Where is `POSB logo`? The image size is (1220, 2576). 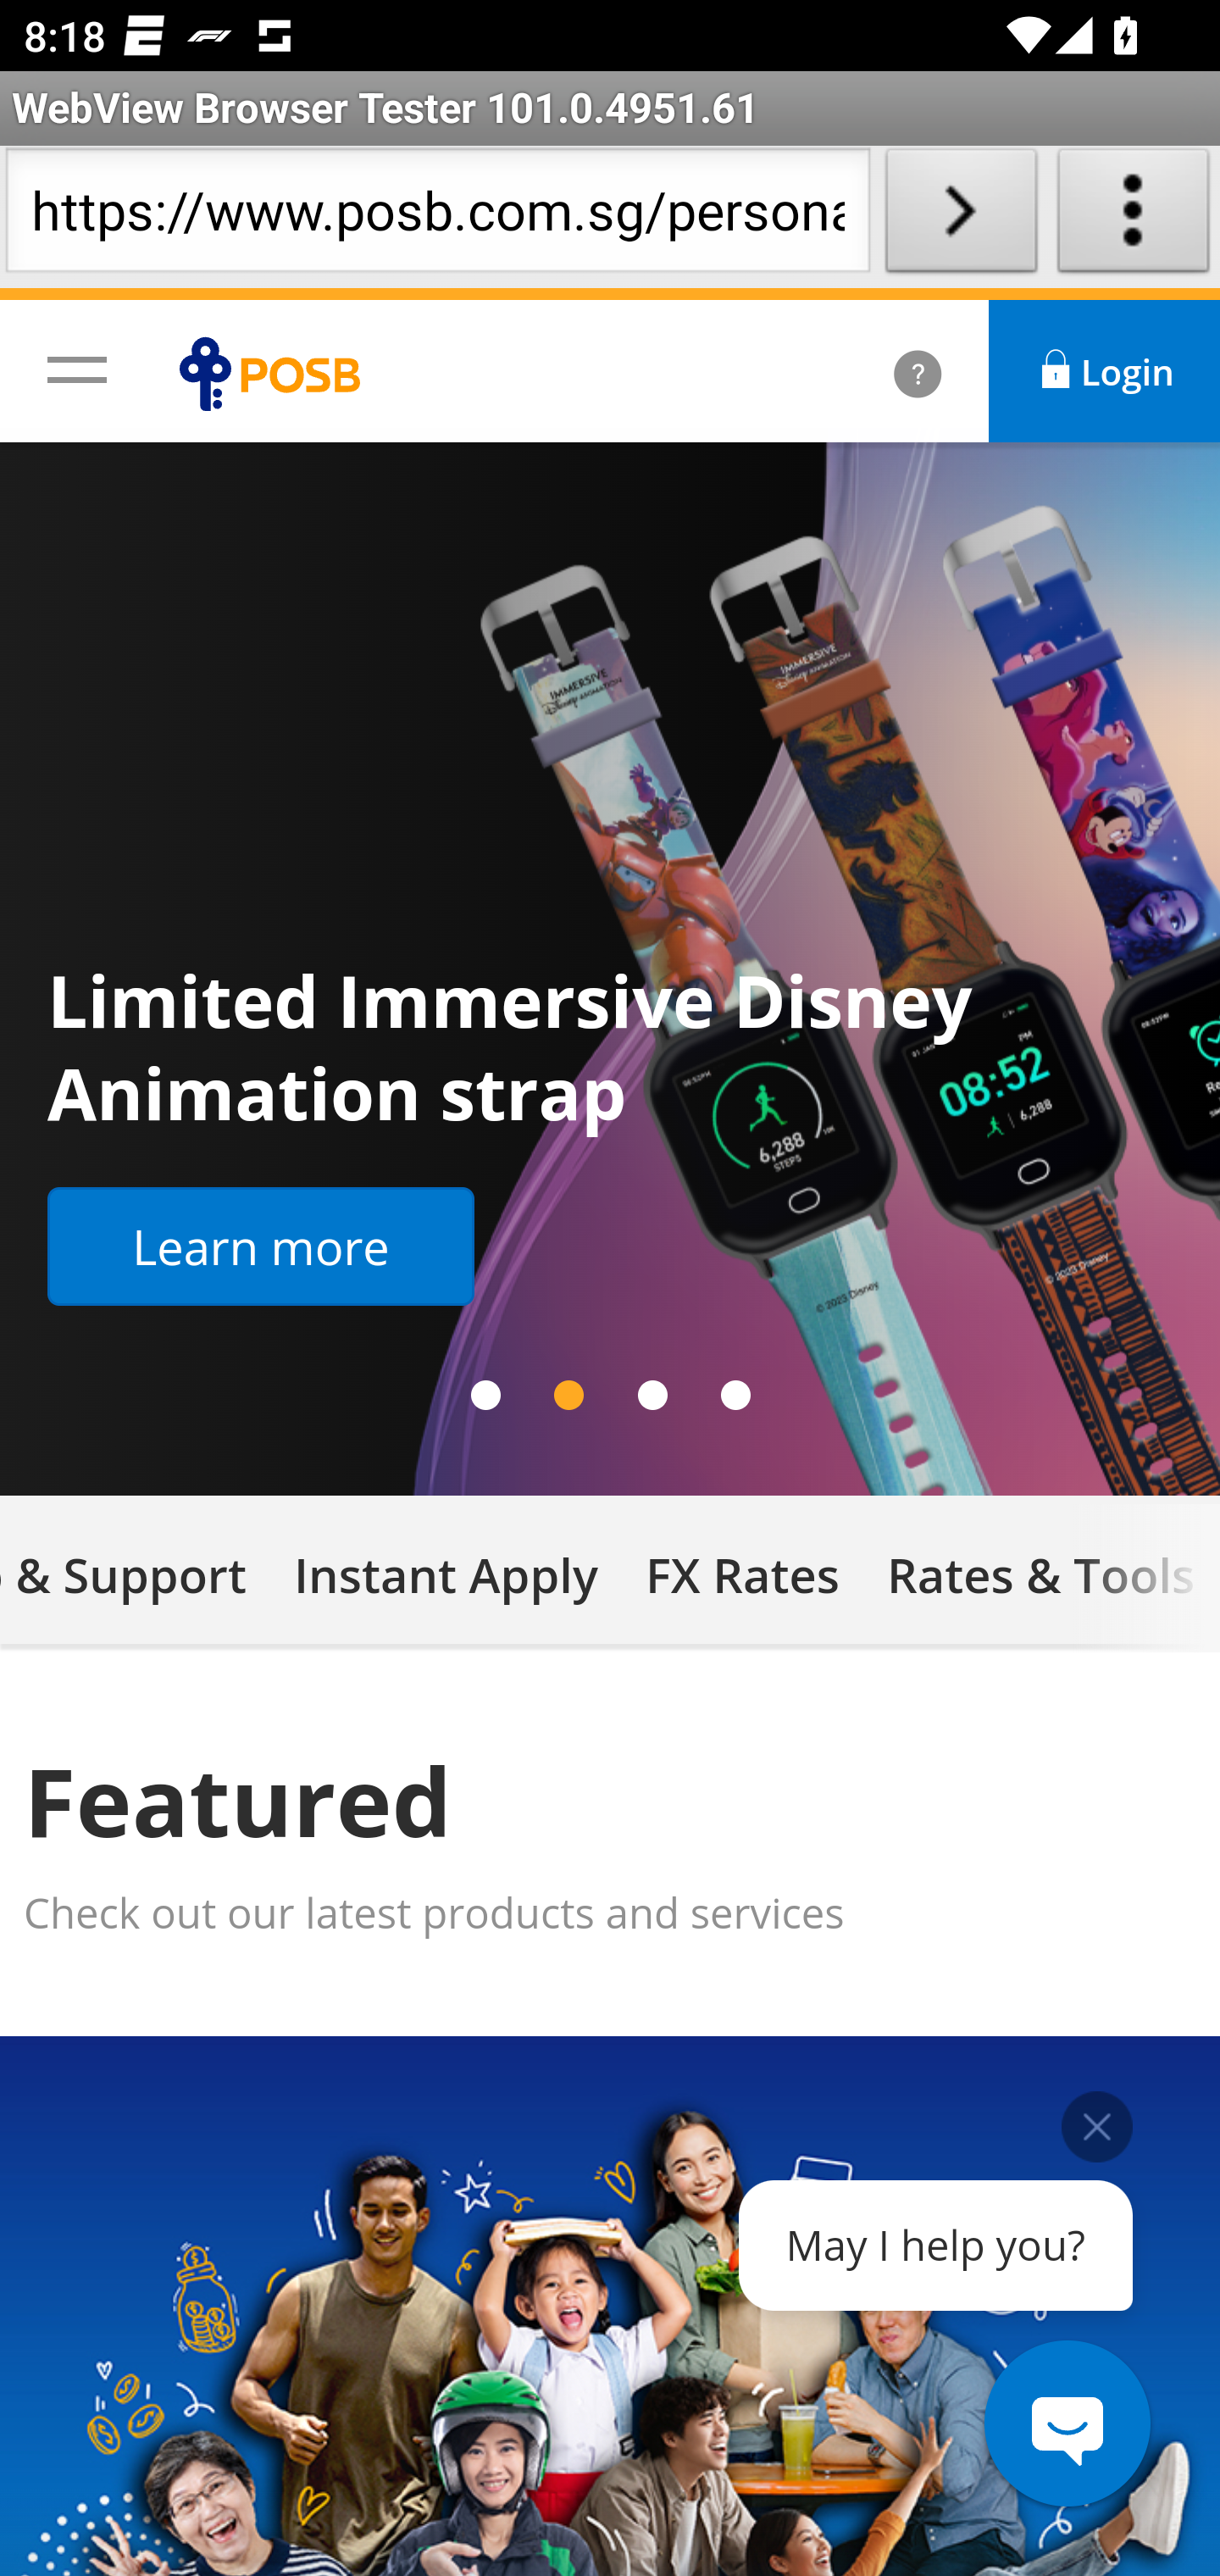
POSB logo is located at coordinates (278, 373).